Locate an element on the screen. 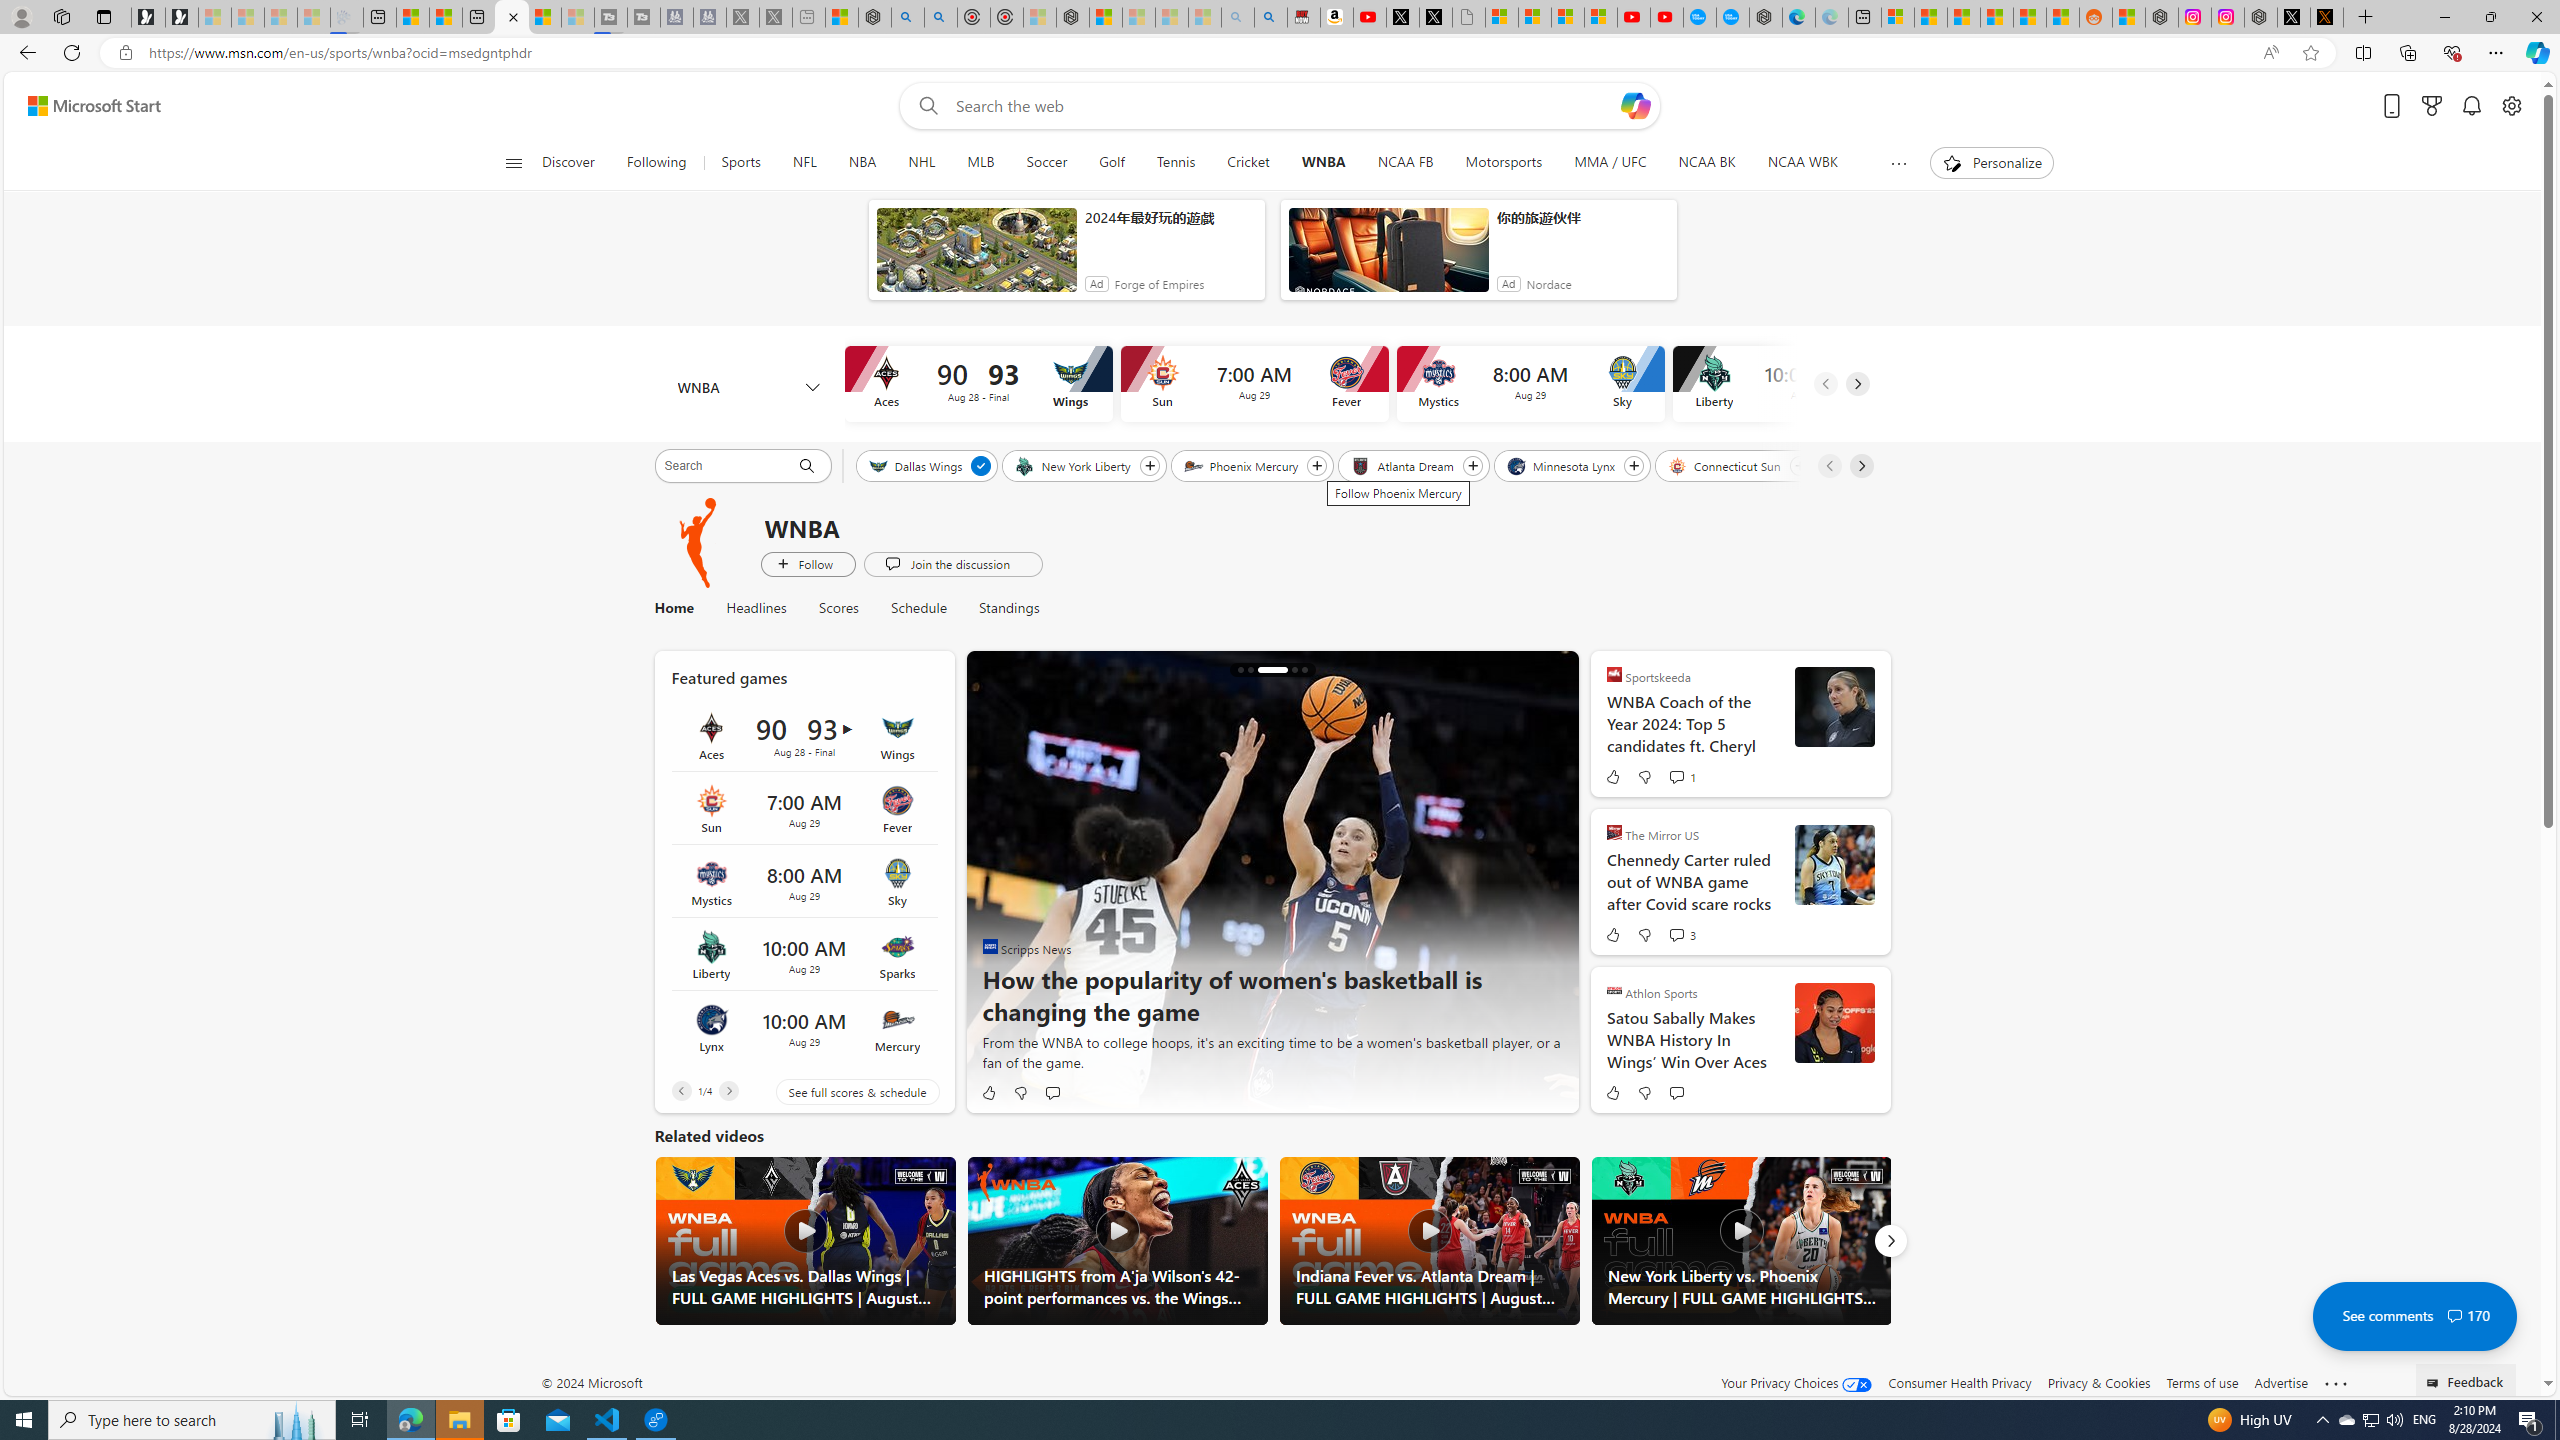  Nordace - Nordace has arrived Hong Kong is located at coordinates (1766, 17).